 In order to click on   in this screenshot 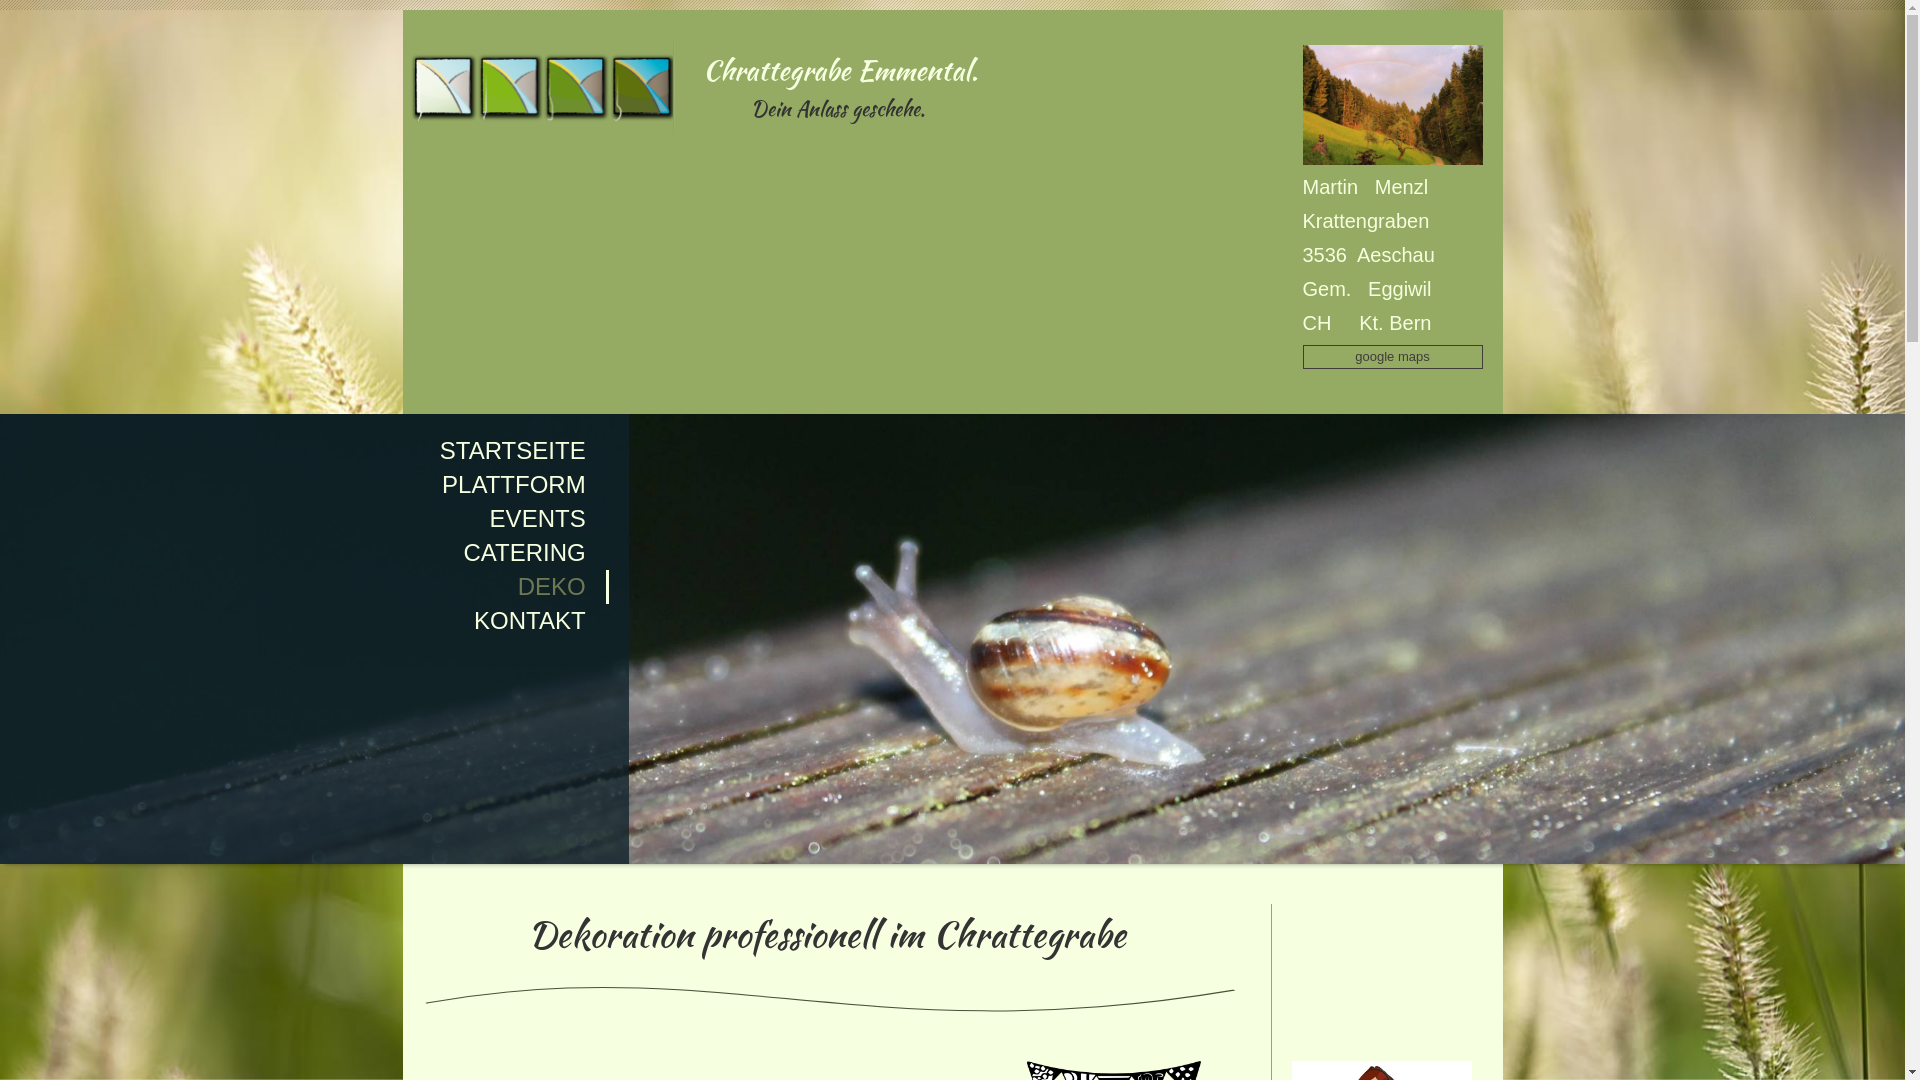, I will do `click(537, 50)`.